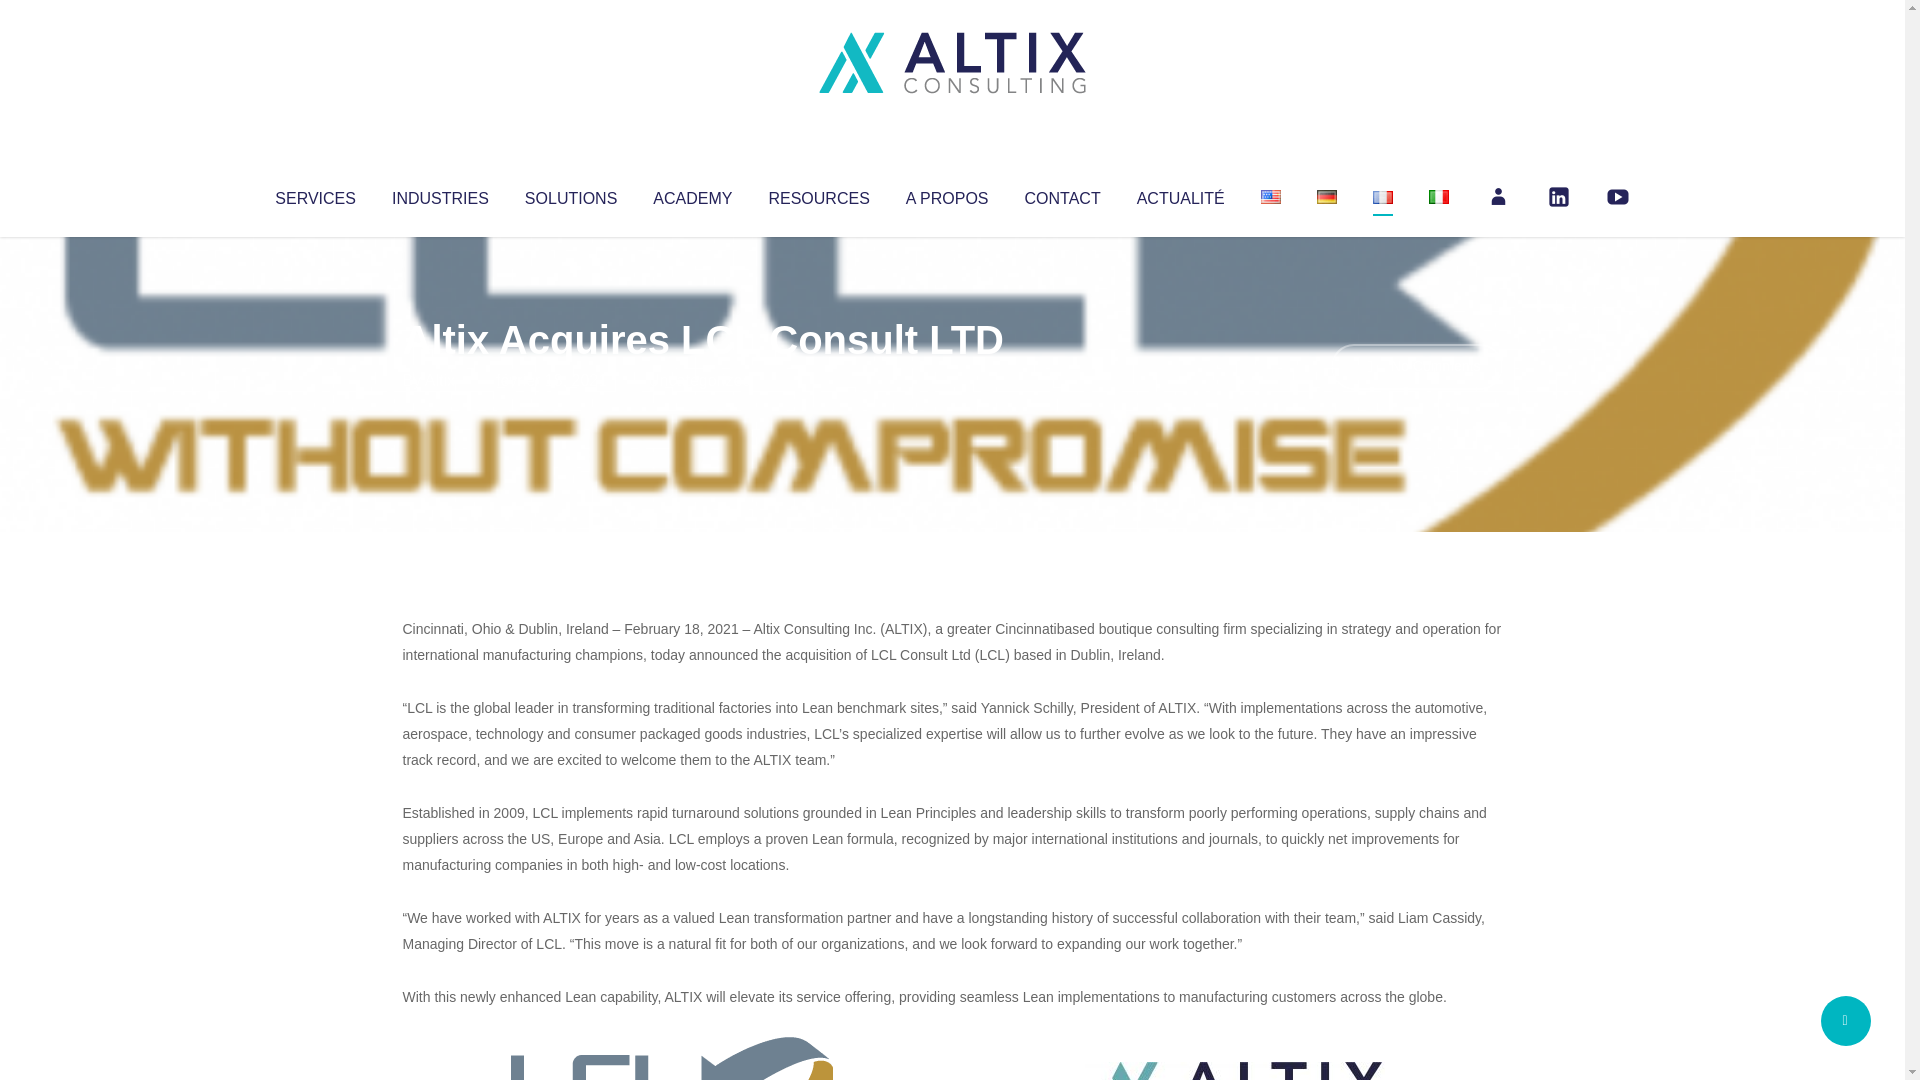  Describe the element at coordinates (314, 194) in the screenshot. I see `SERVICES` at that location.